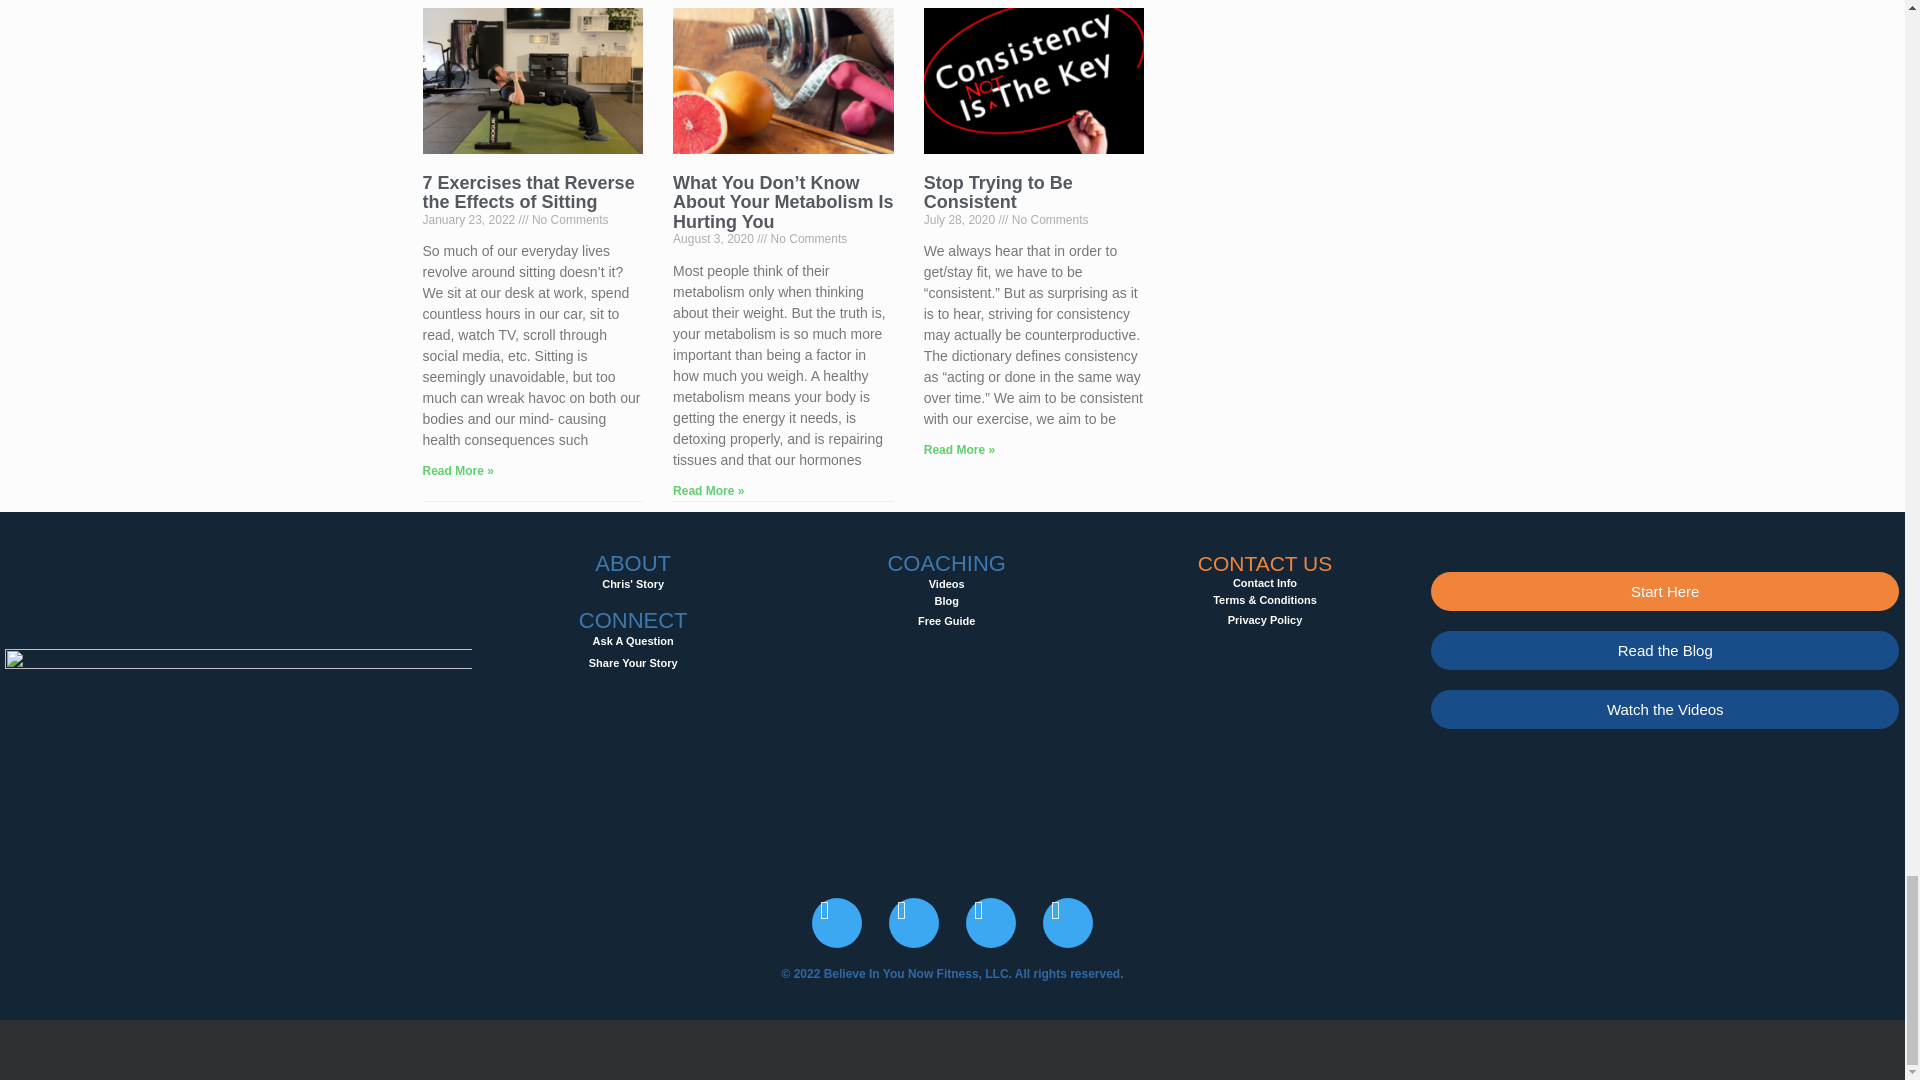  Describe the element at coordinates (947, 583) in the screenshot. I see `Stop Trying to Be Consistent` at that location.